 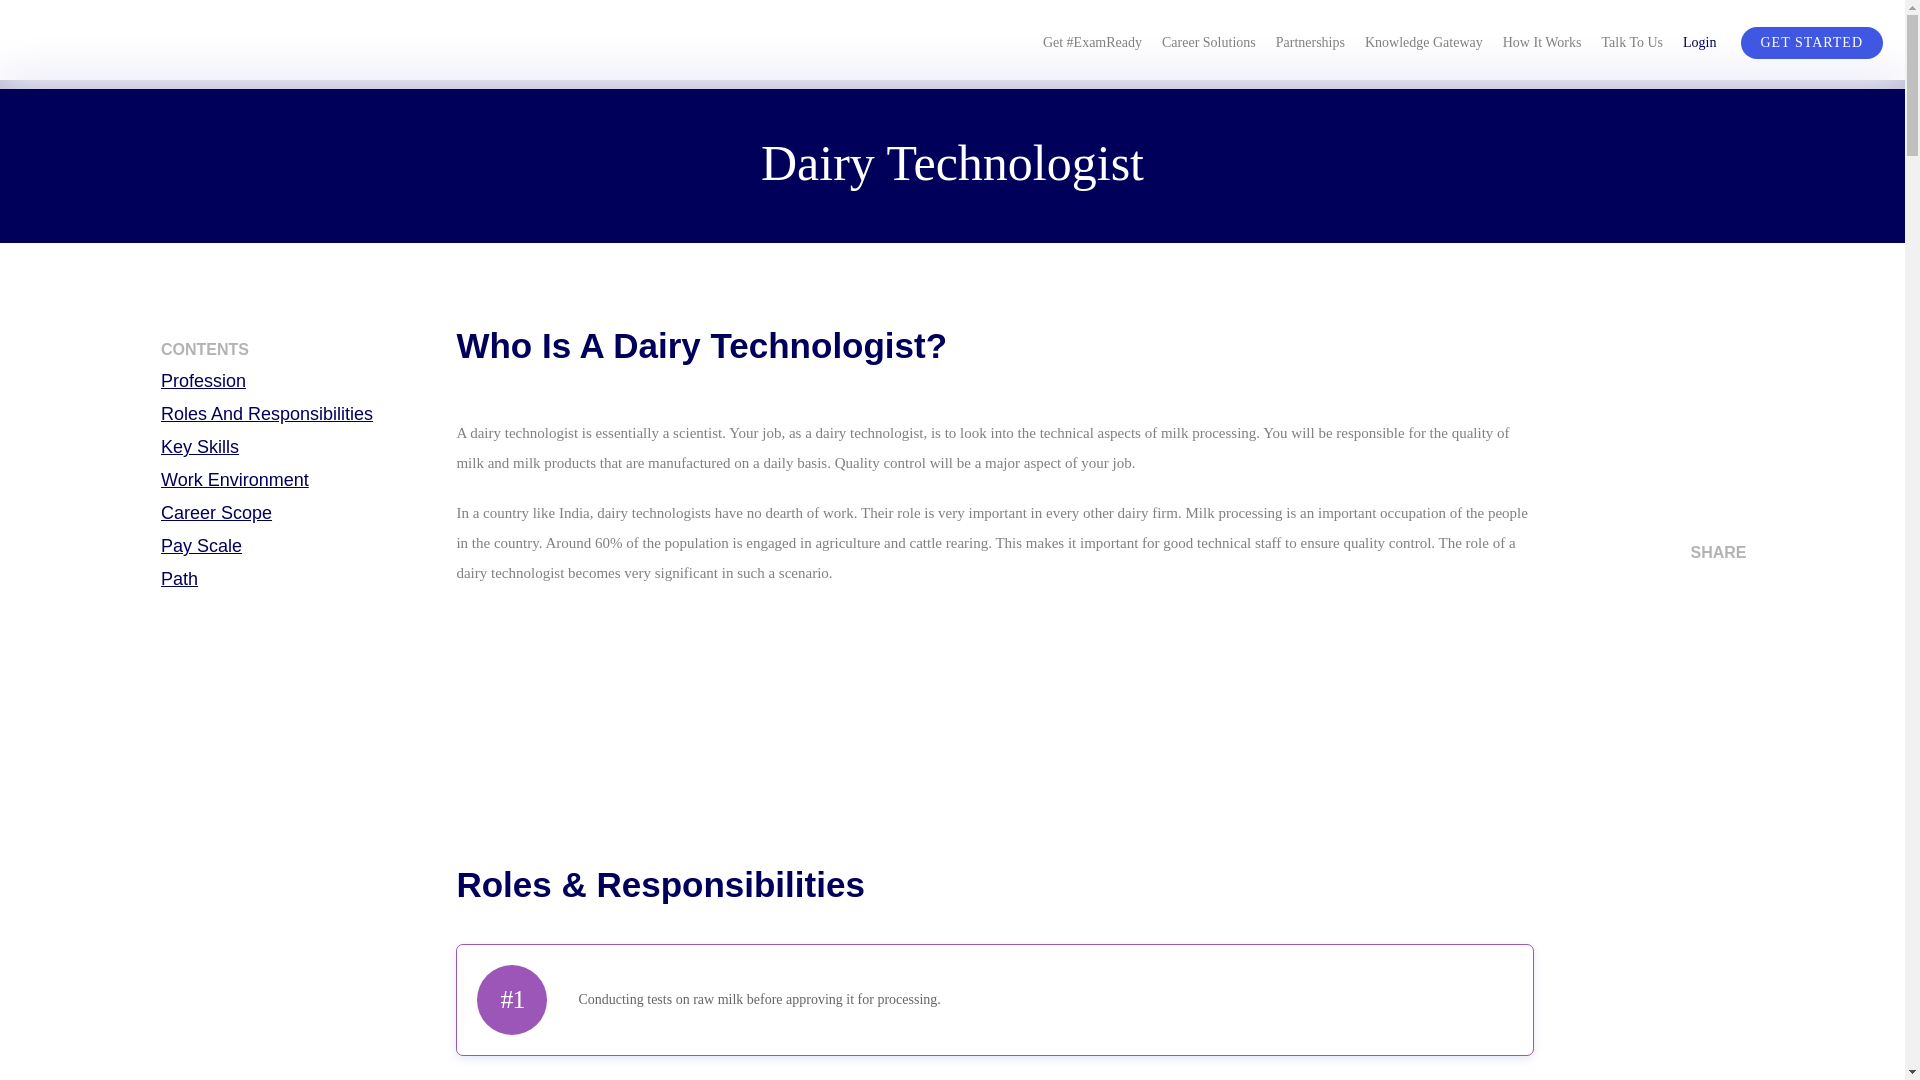 I want to click on Path, so click(x=301, y=578).